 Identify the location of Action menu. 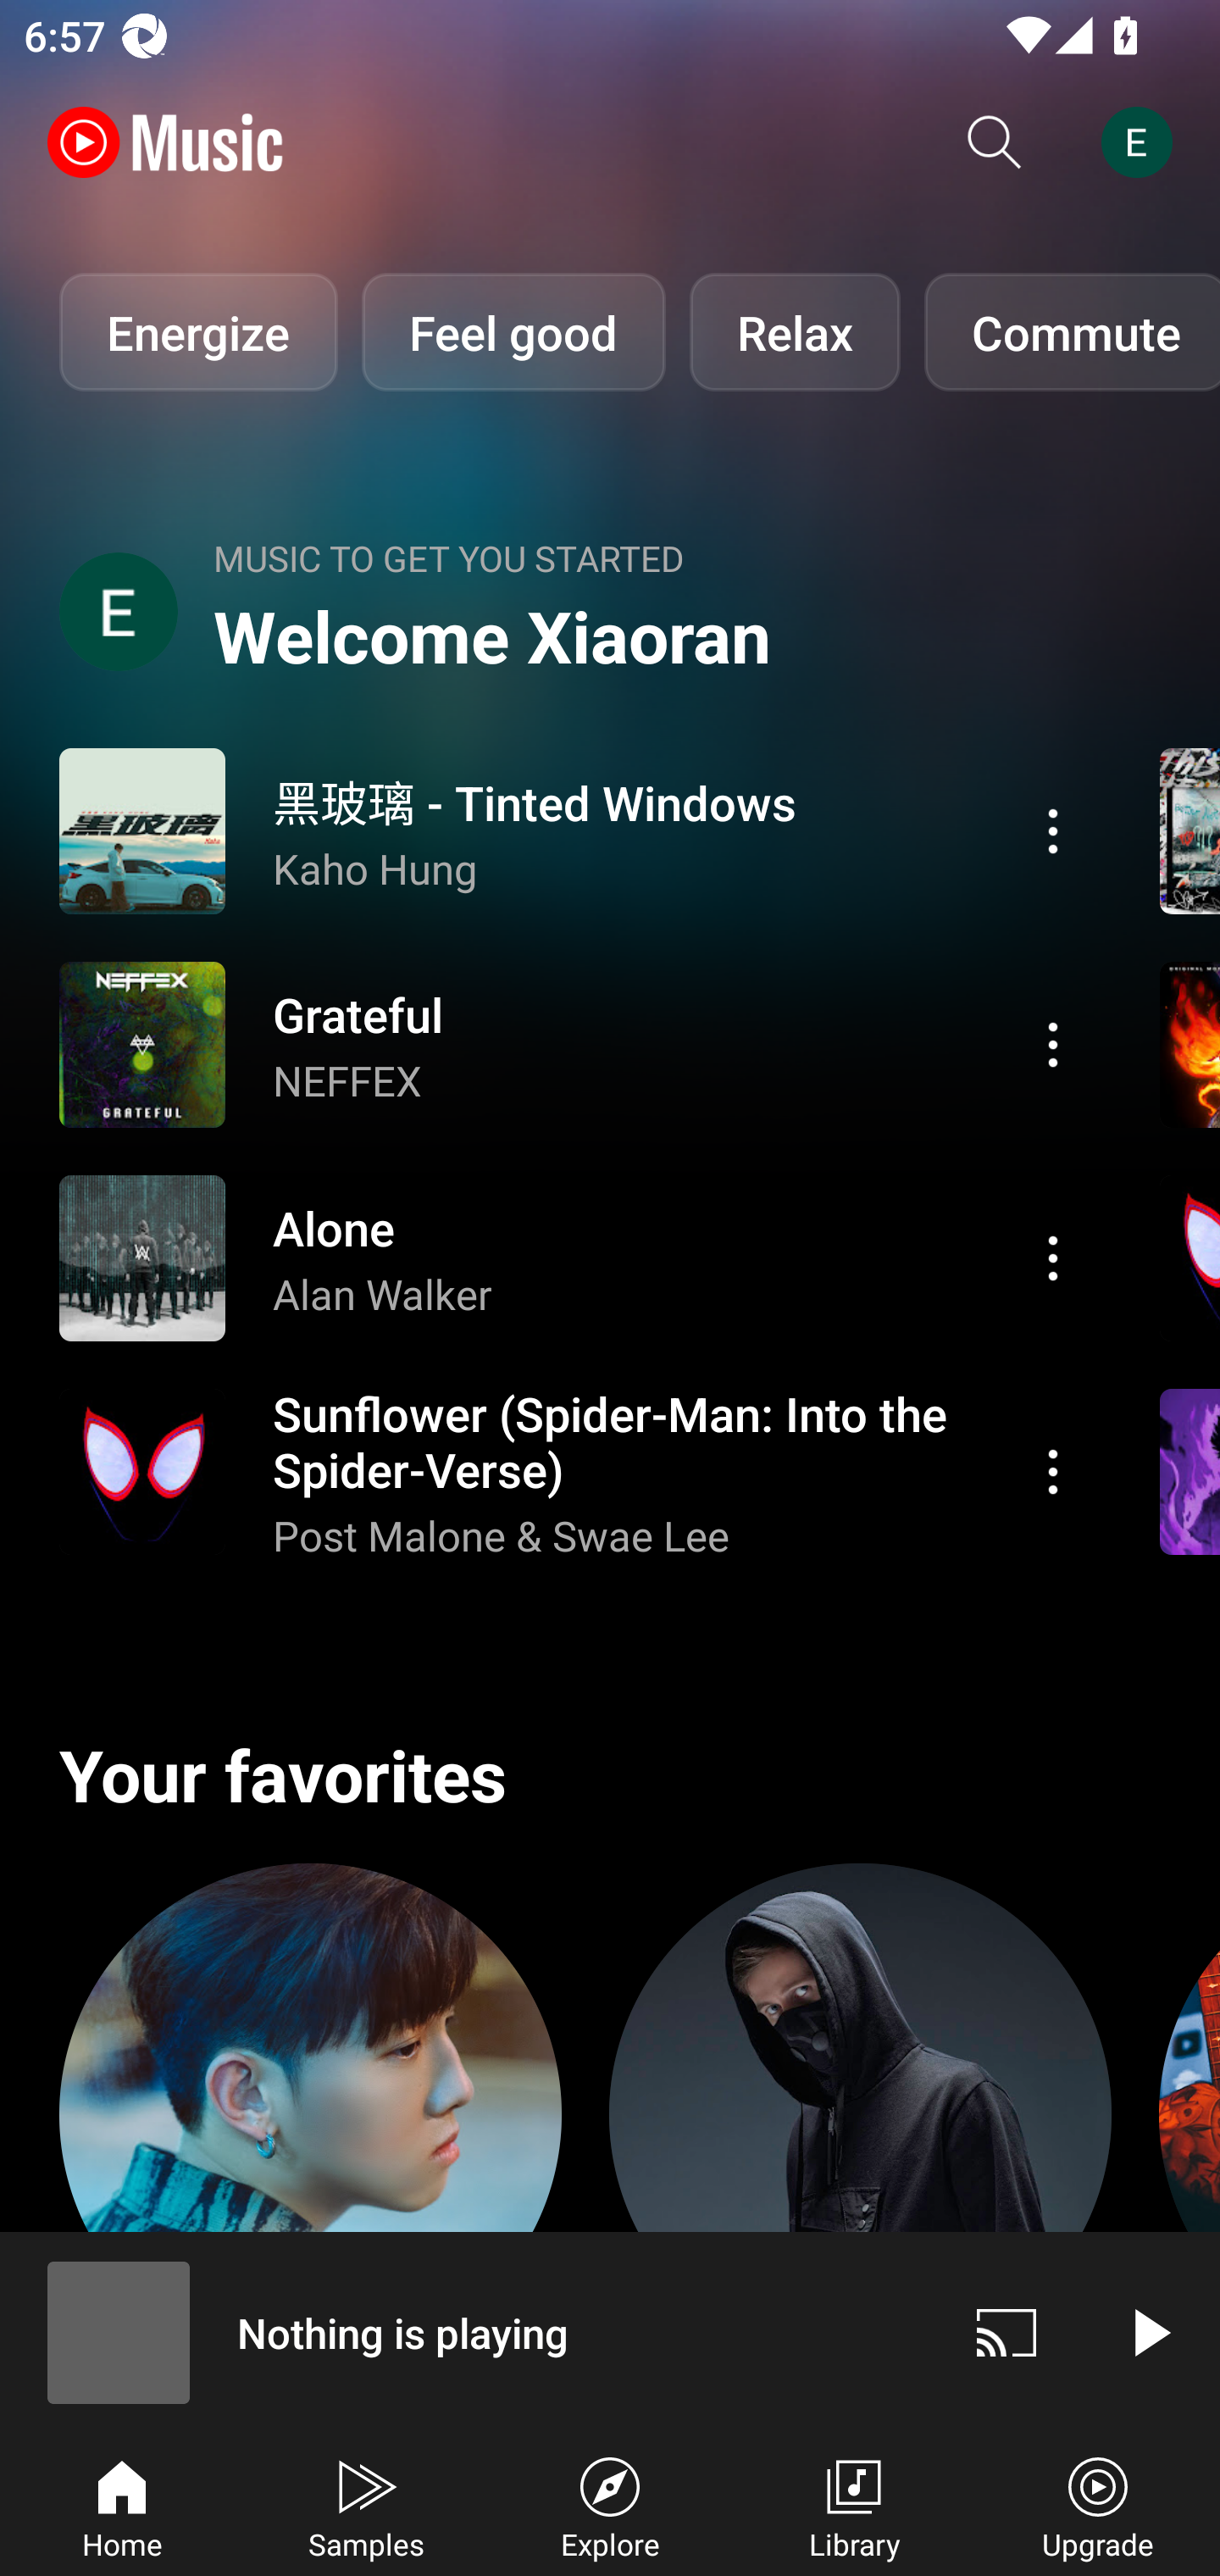
(574, 1257).